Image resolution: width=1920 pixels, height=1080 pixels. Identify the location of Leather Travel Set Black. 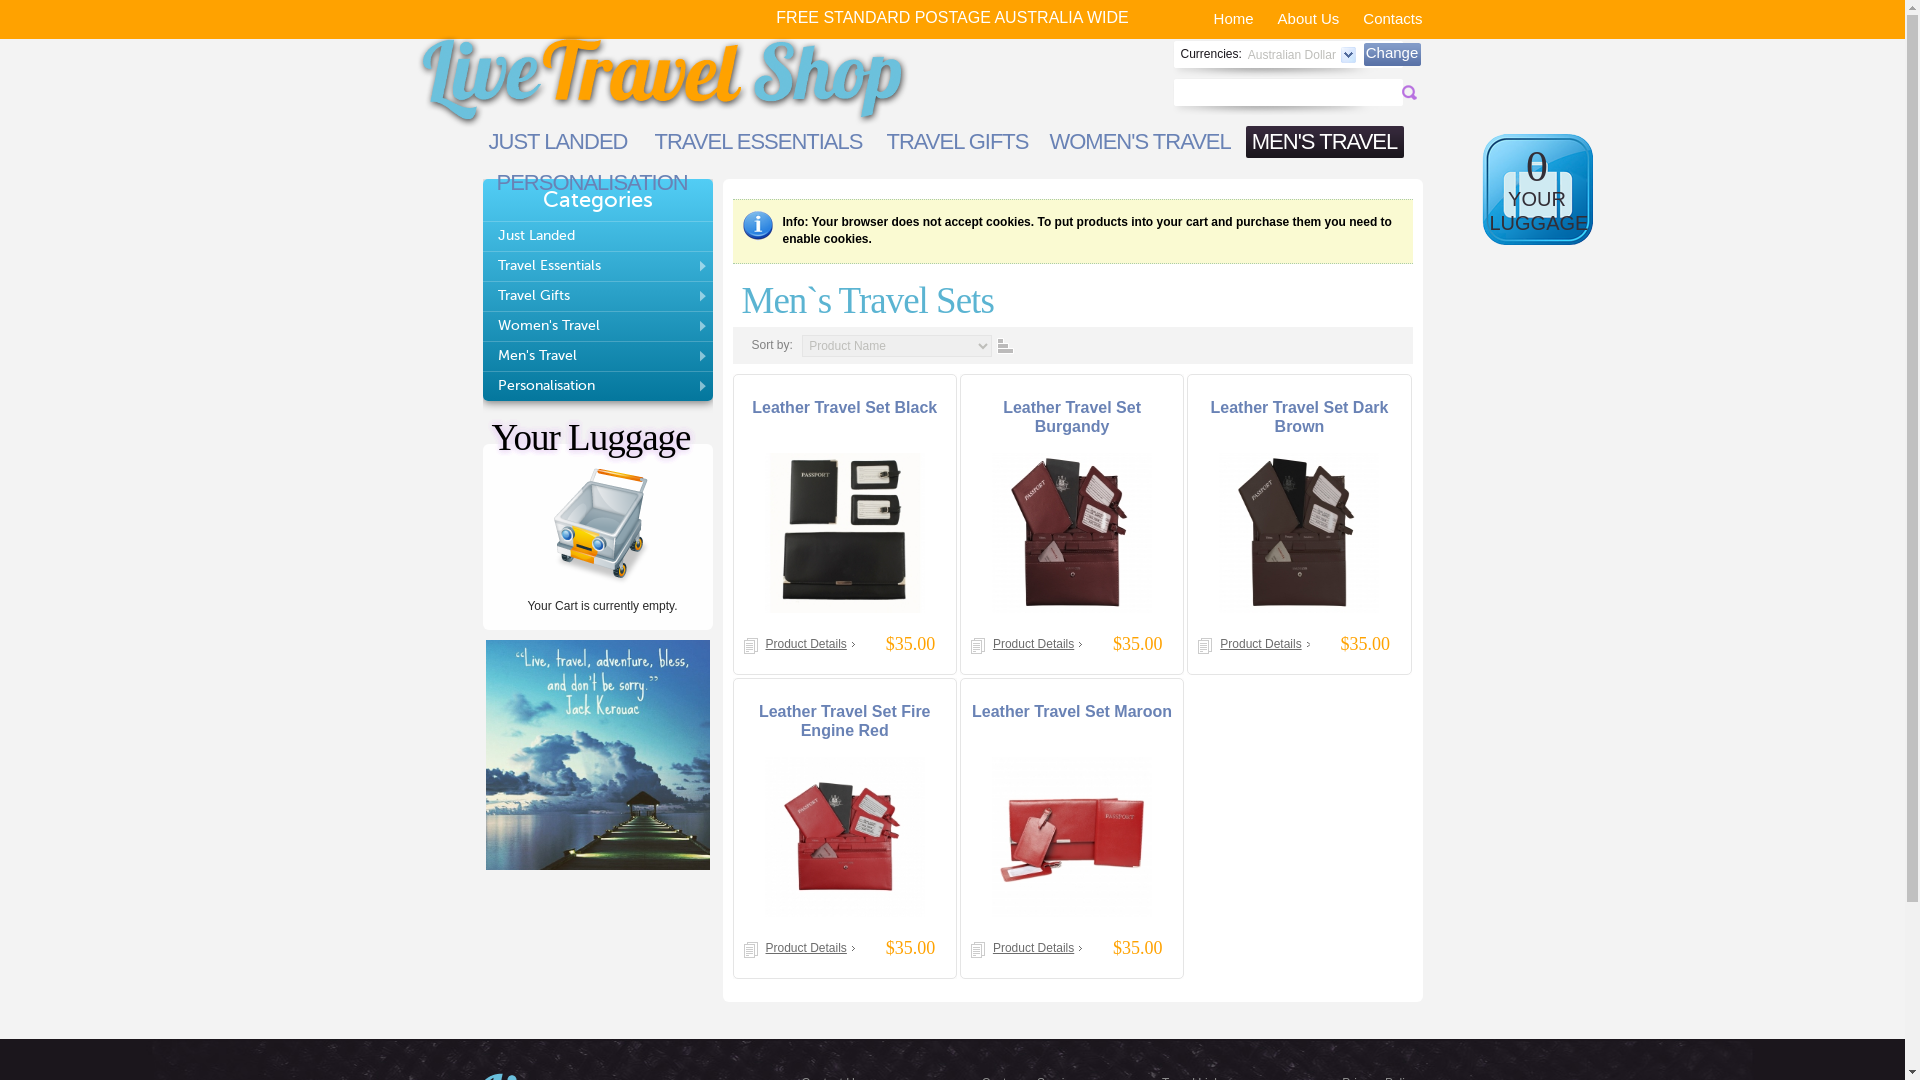
(844, 408).